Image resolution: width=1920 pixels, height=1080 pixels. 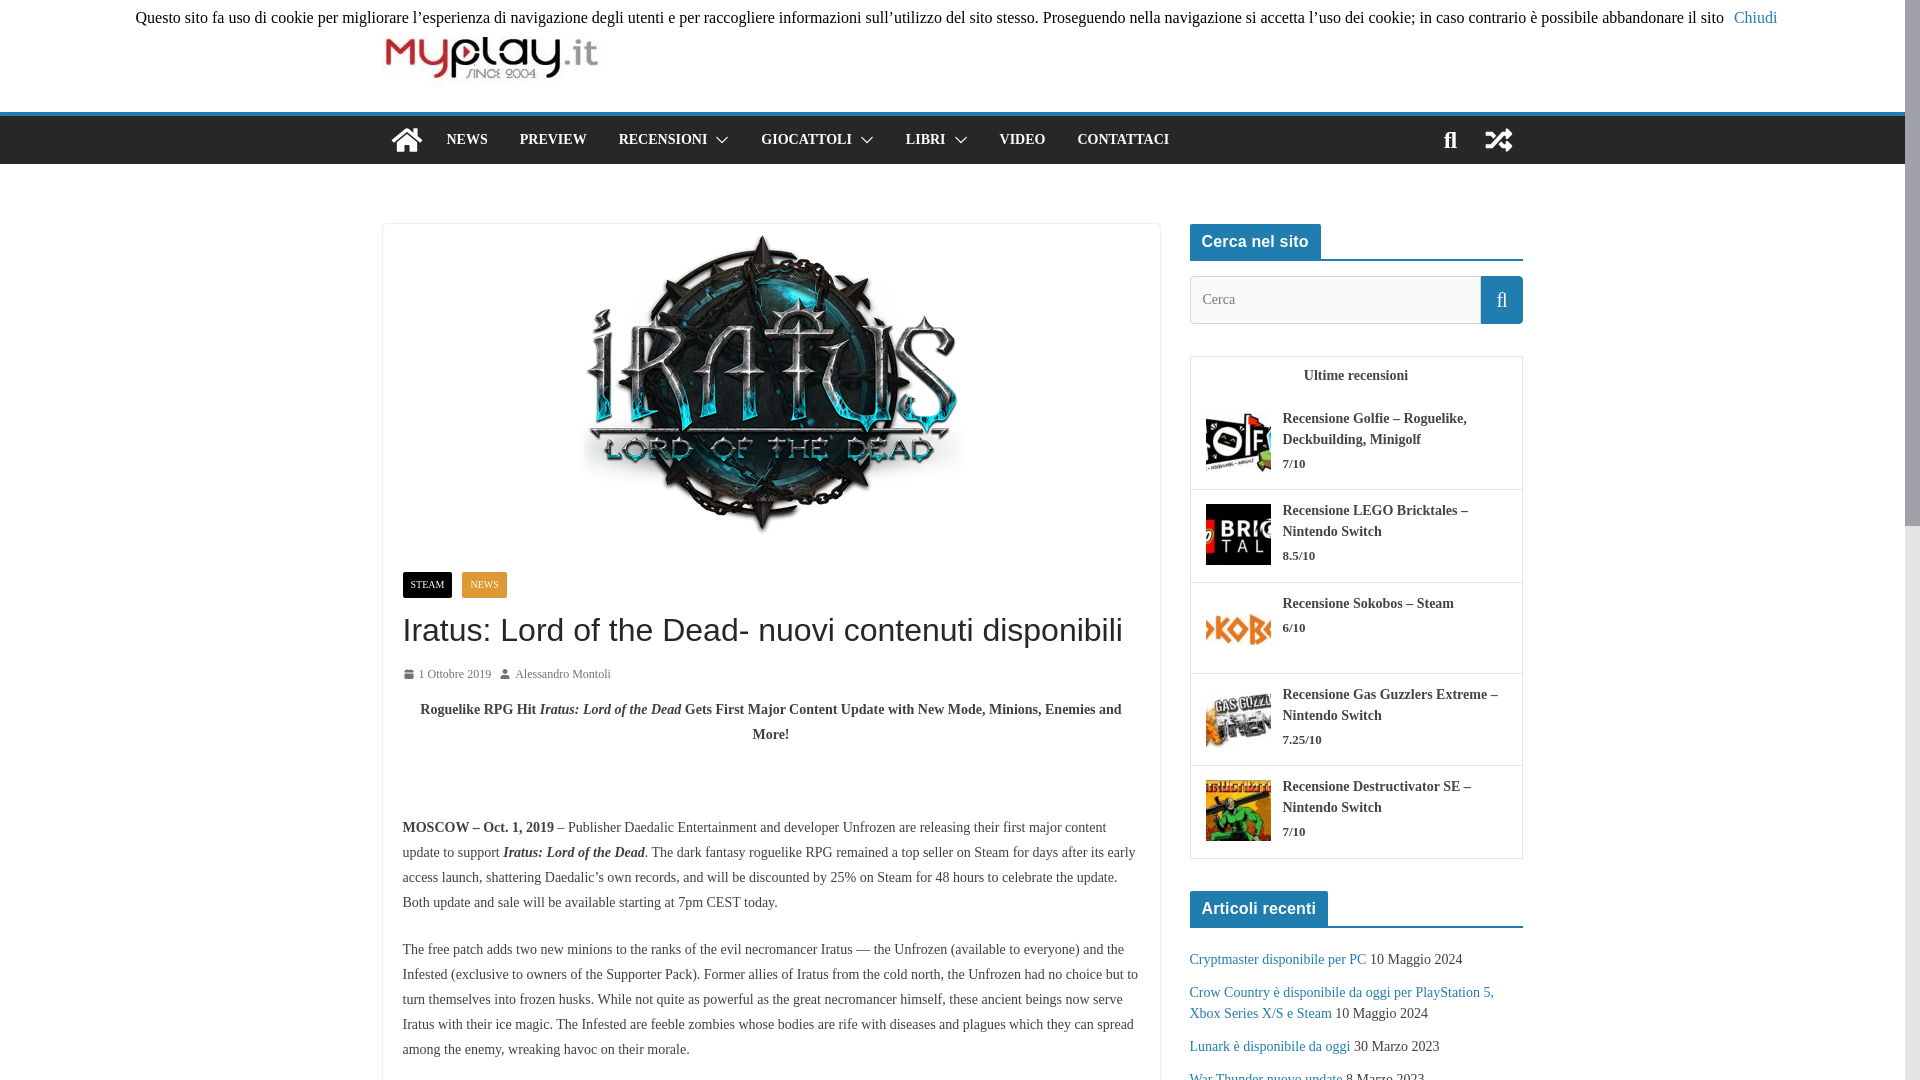 I want to click on PREVIEW, so click(x=554, y=140).